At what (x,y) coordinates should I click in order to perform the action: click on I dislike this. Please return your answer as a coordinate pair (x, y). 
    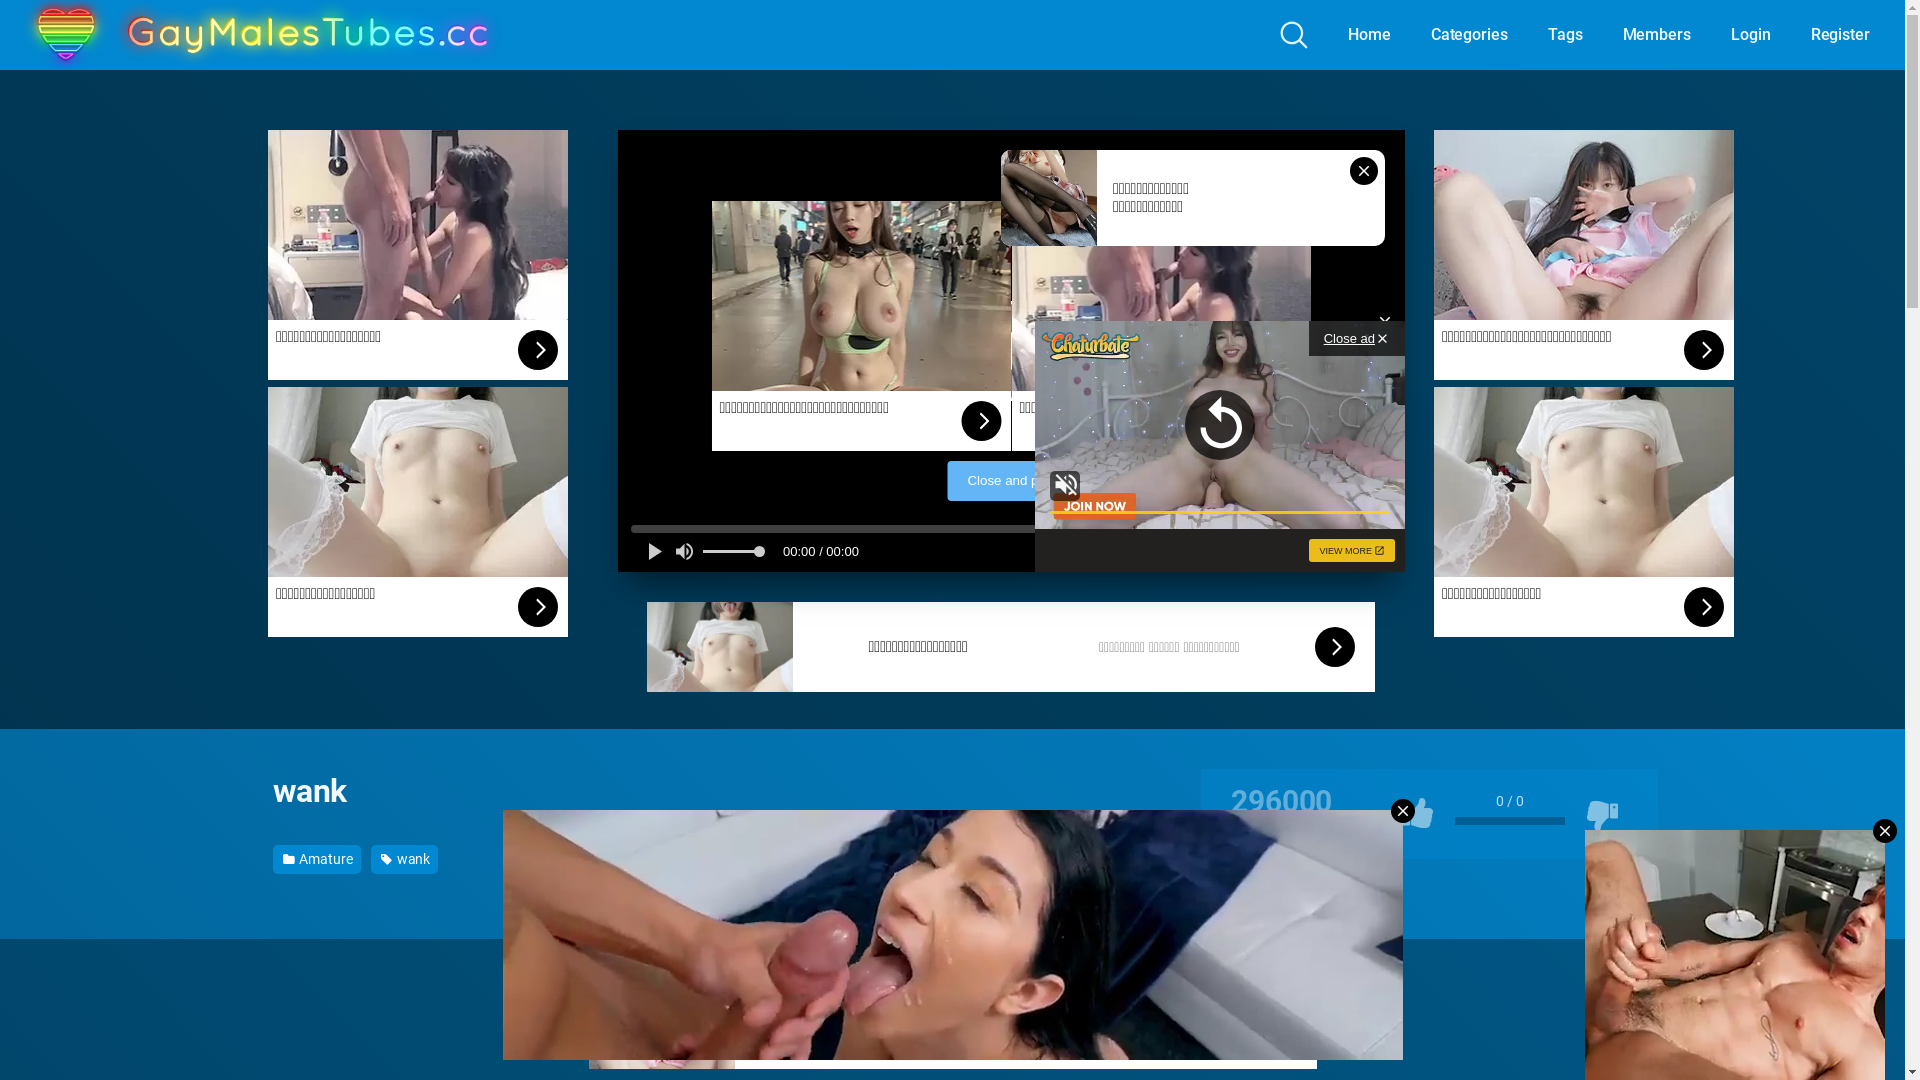
    Looking at the image, I should click on (1602, 820).